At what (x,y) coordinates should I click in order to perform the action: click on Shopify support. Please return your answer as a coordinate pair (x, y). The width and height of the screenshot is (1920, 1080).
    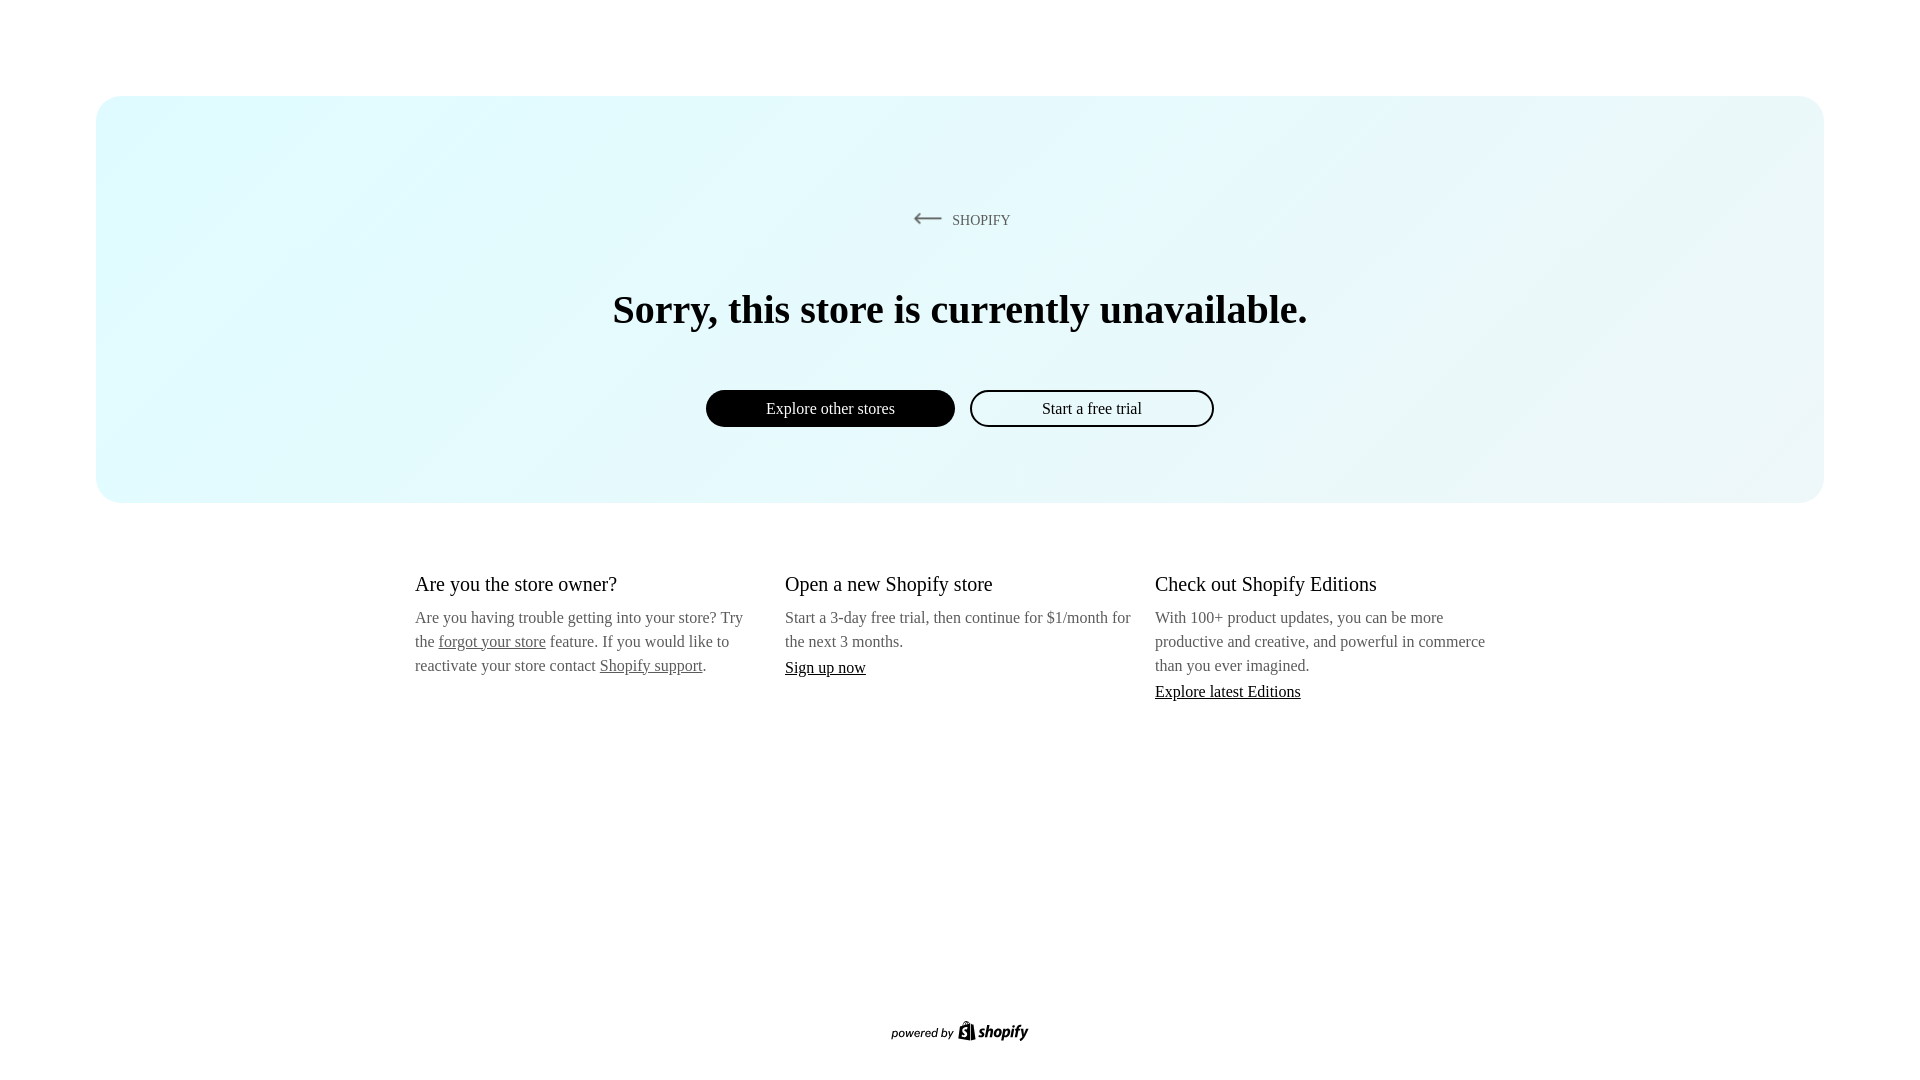
    Looking at the image, I should click on (650, 664).